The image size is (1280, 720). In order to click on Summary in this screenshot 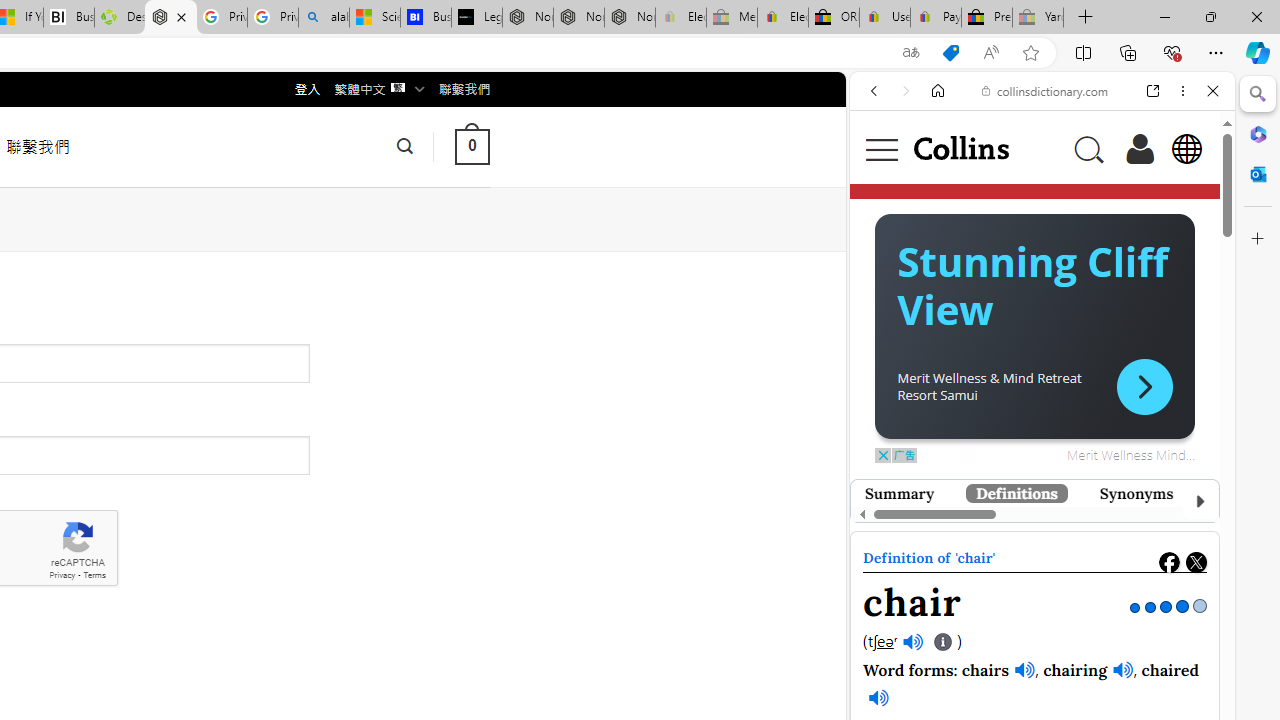, I will do `click(900, 493)`.